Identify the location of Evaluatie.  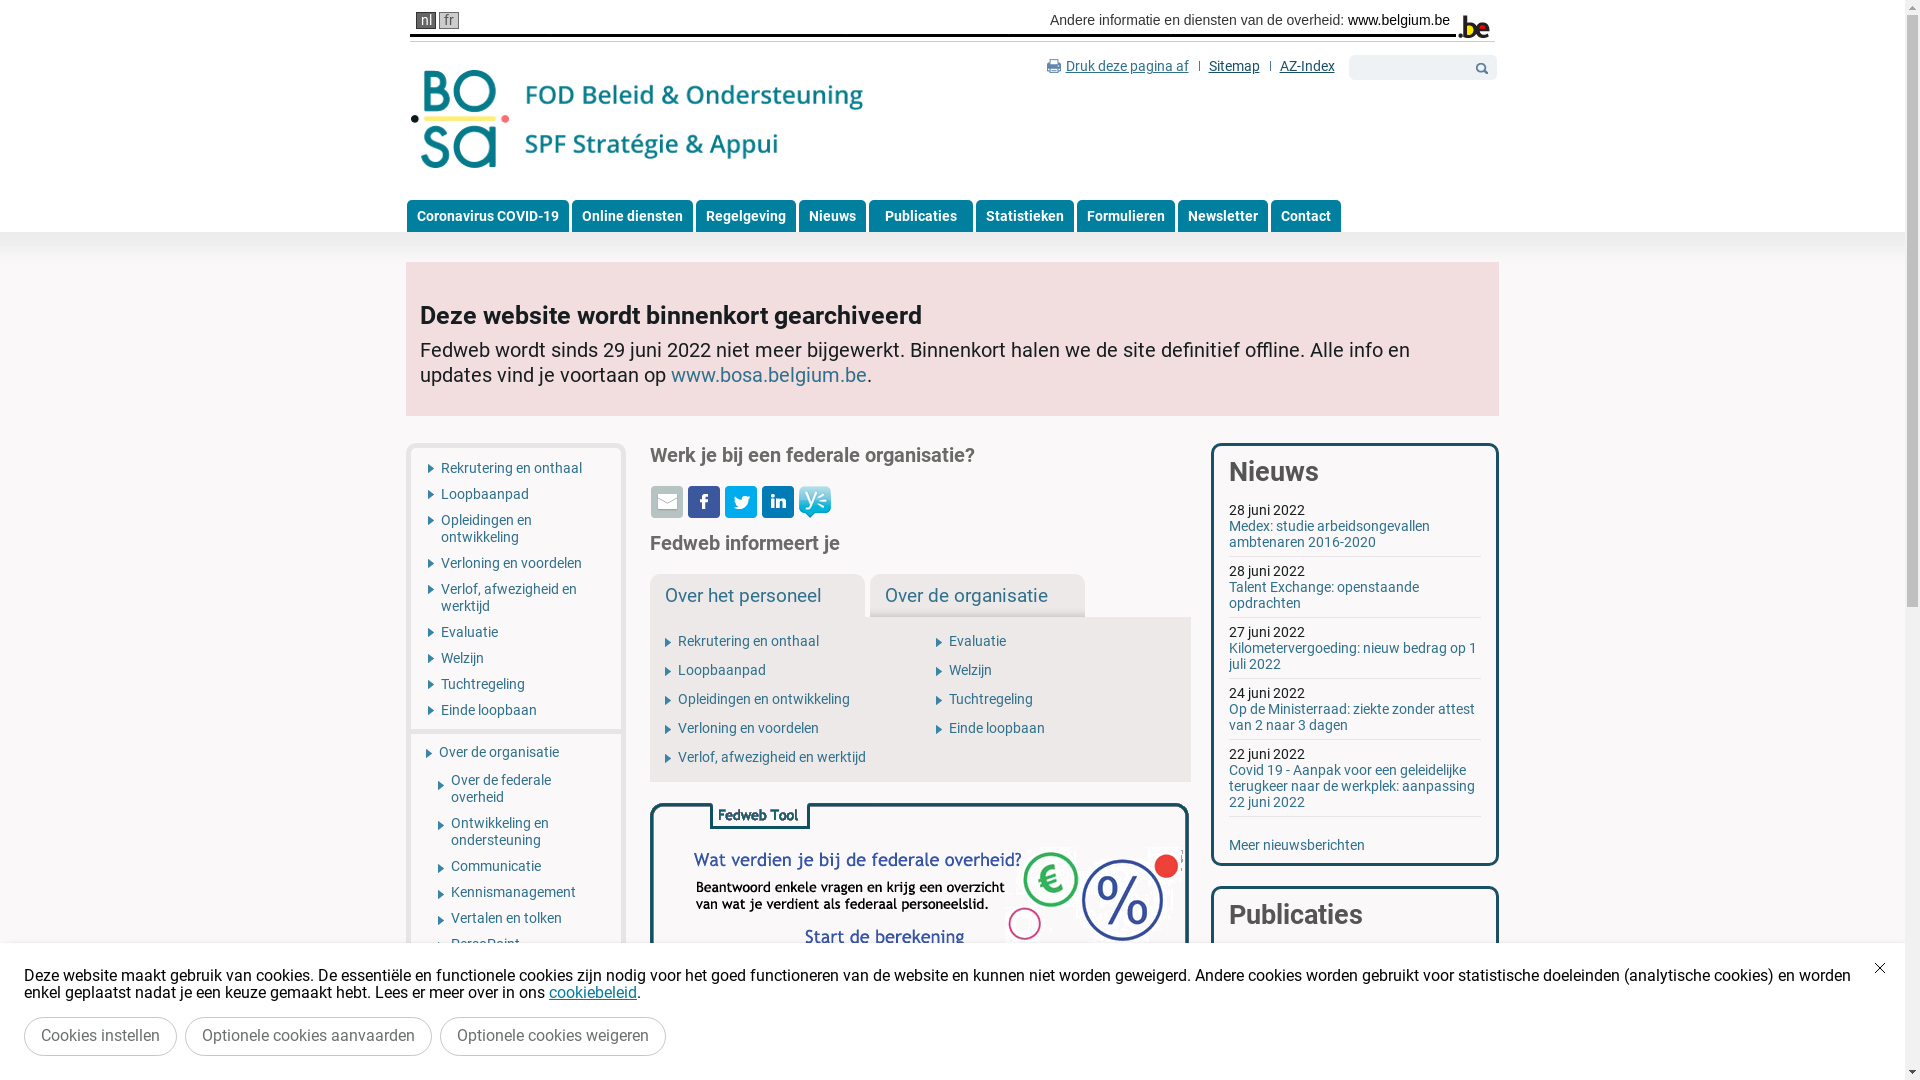
(516, 632).